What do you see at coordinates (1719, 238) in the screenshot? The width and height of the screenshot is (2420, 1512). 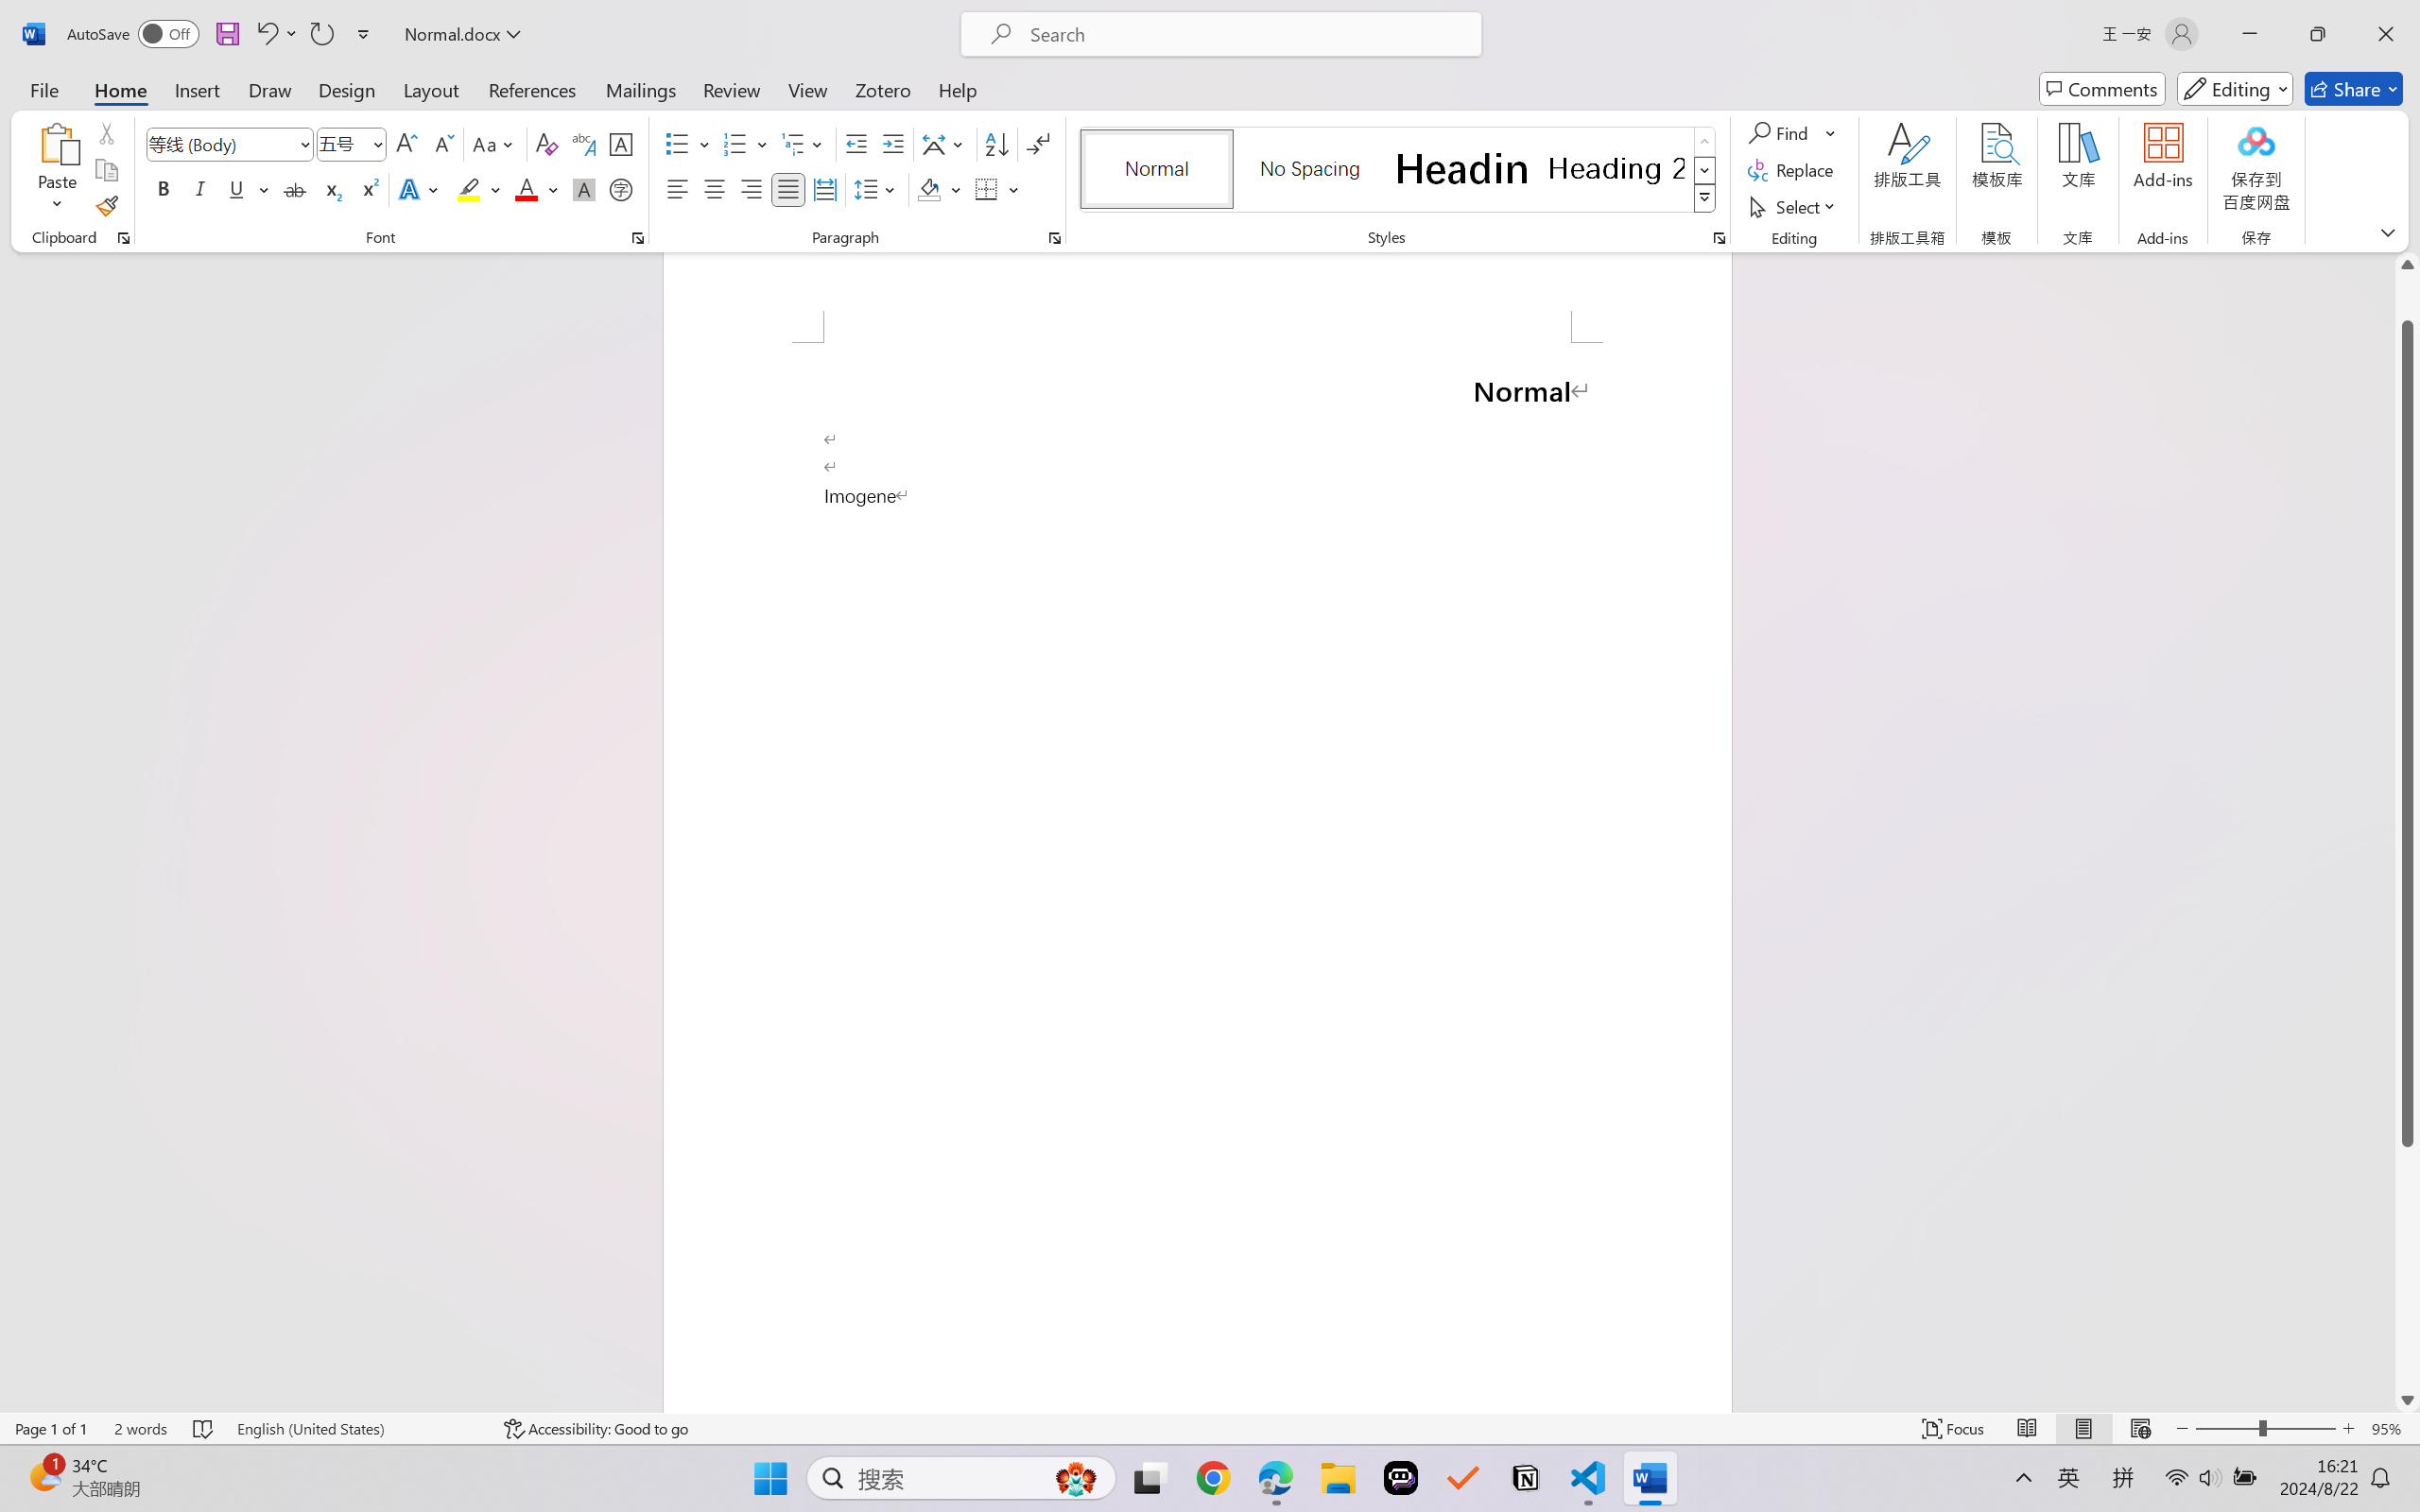 I see `Styles...` at bounding box center [1719, 238].